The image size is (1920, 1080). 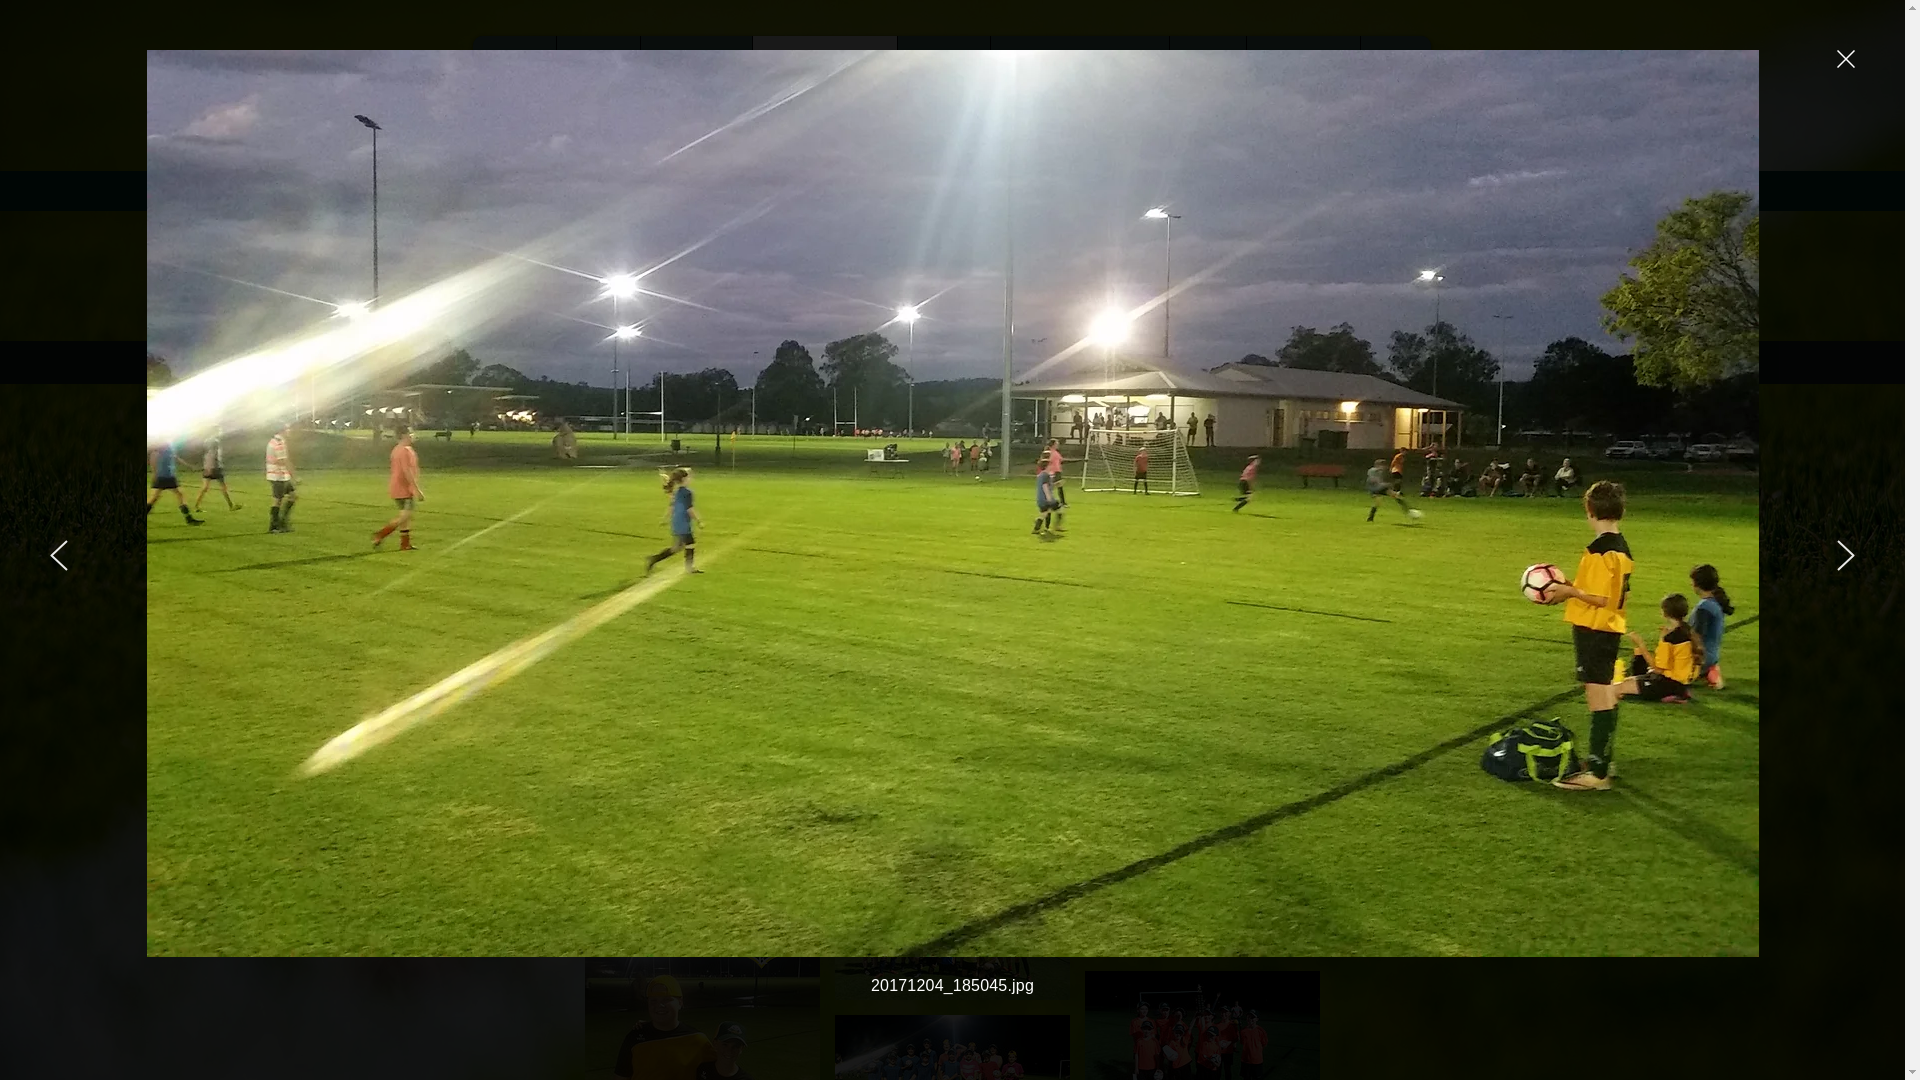 I want to click on HOME, so click(x=514, y=72).